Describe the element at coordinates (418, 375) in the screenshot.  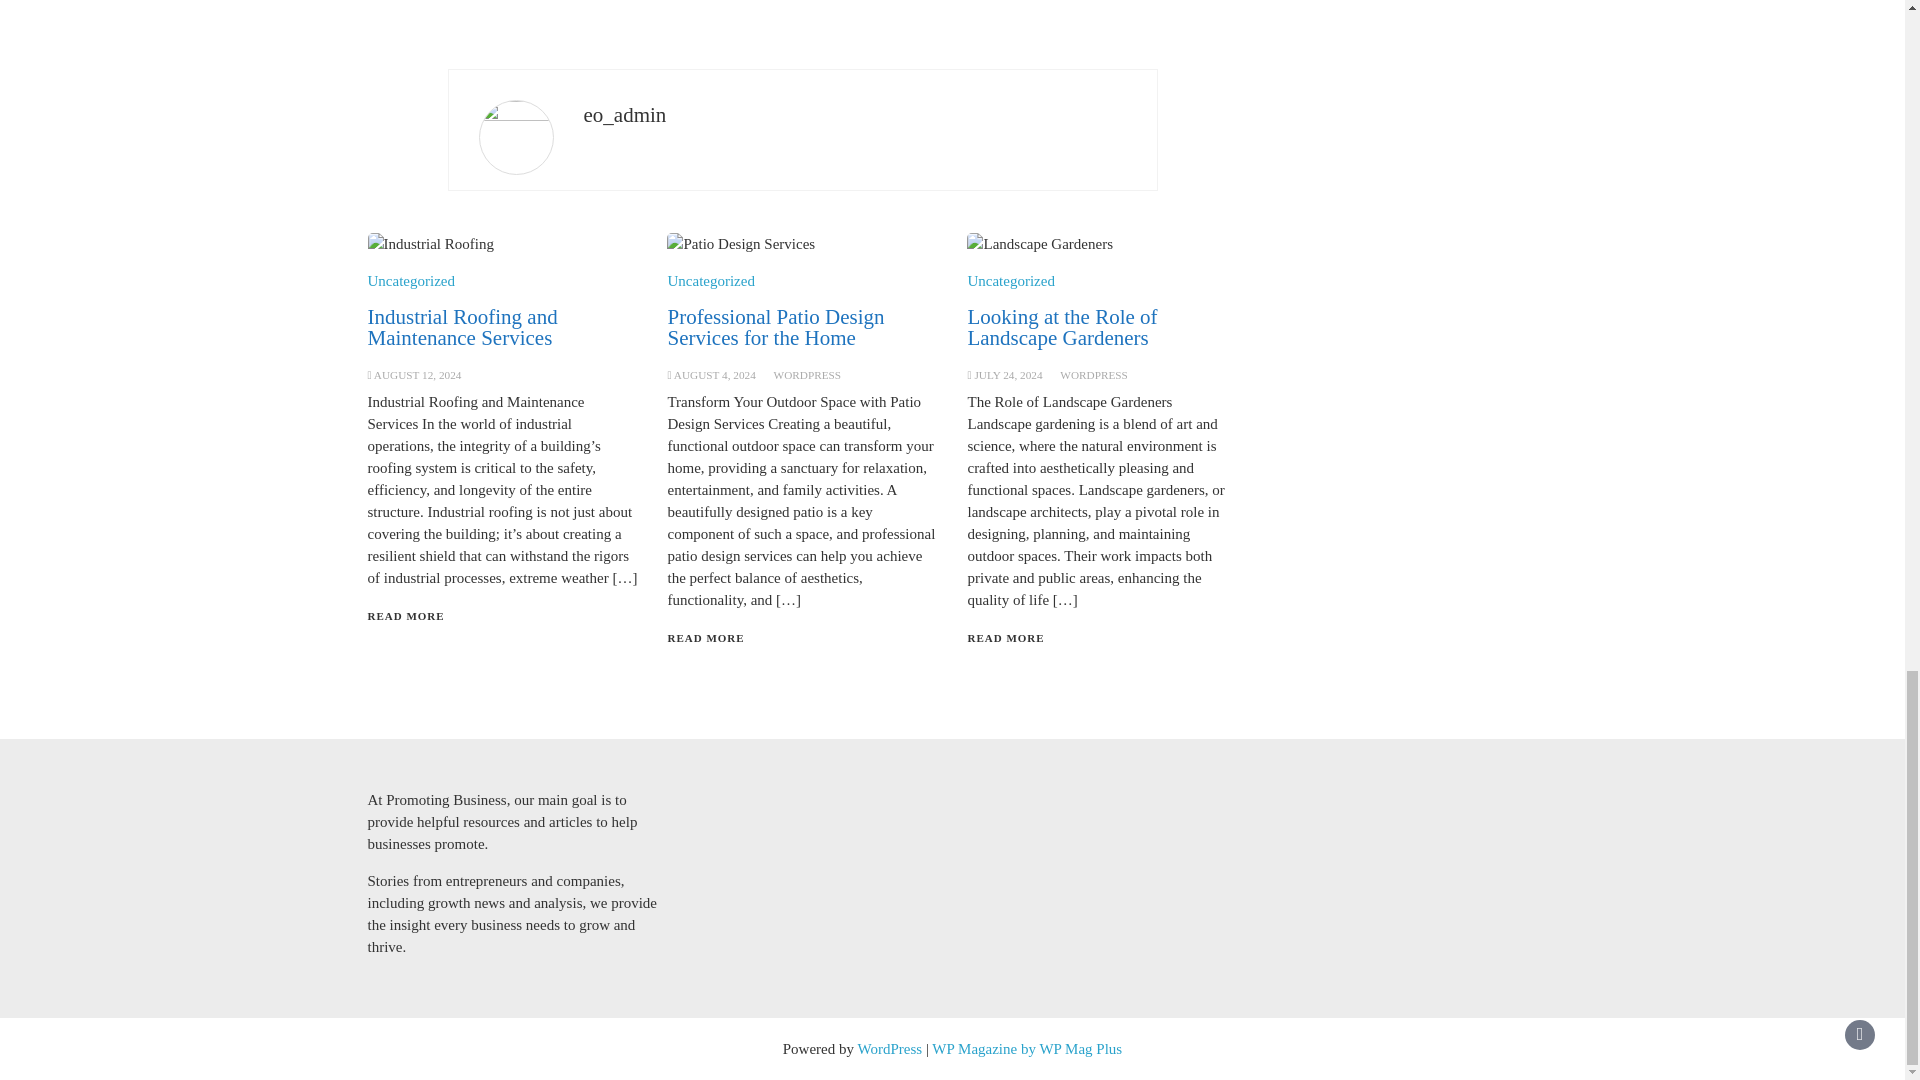
I see `AUGUST 12, 2024` at that location.